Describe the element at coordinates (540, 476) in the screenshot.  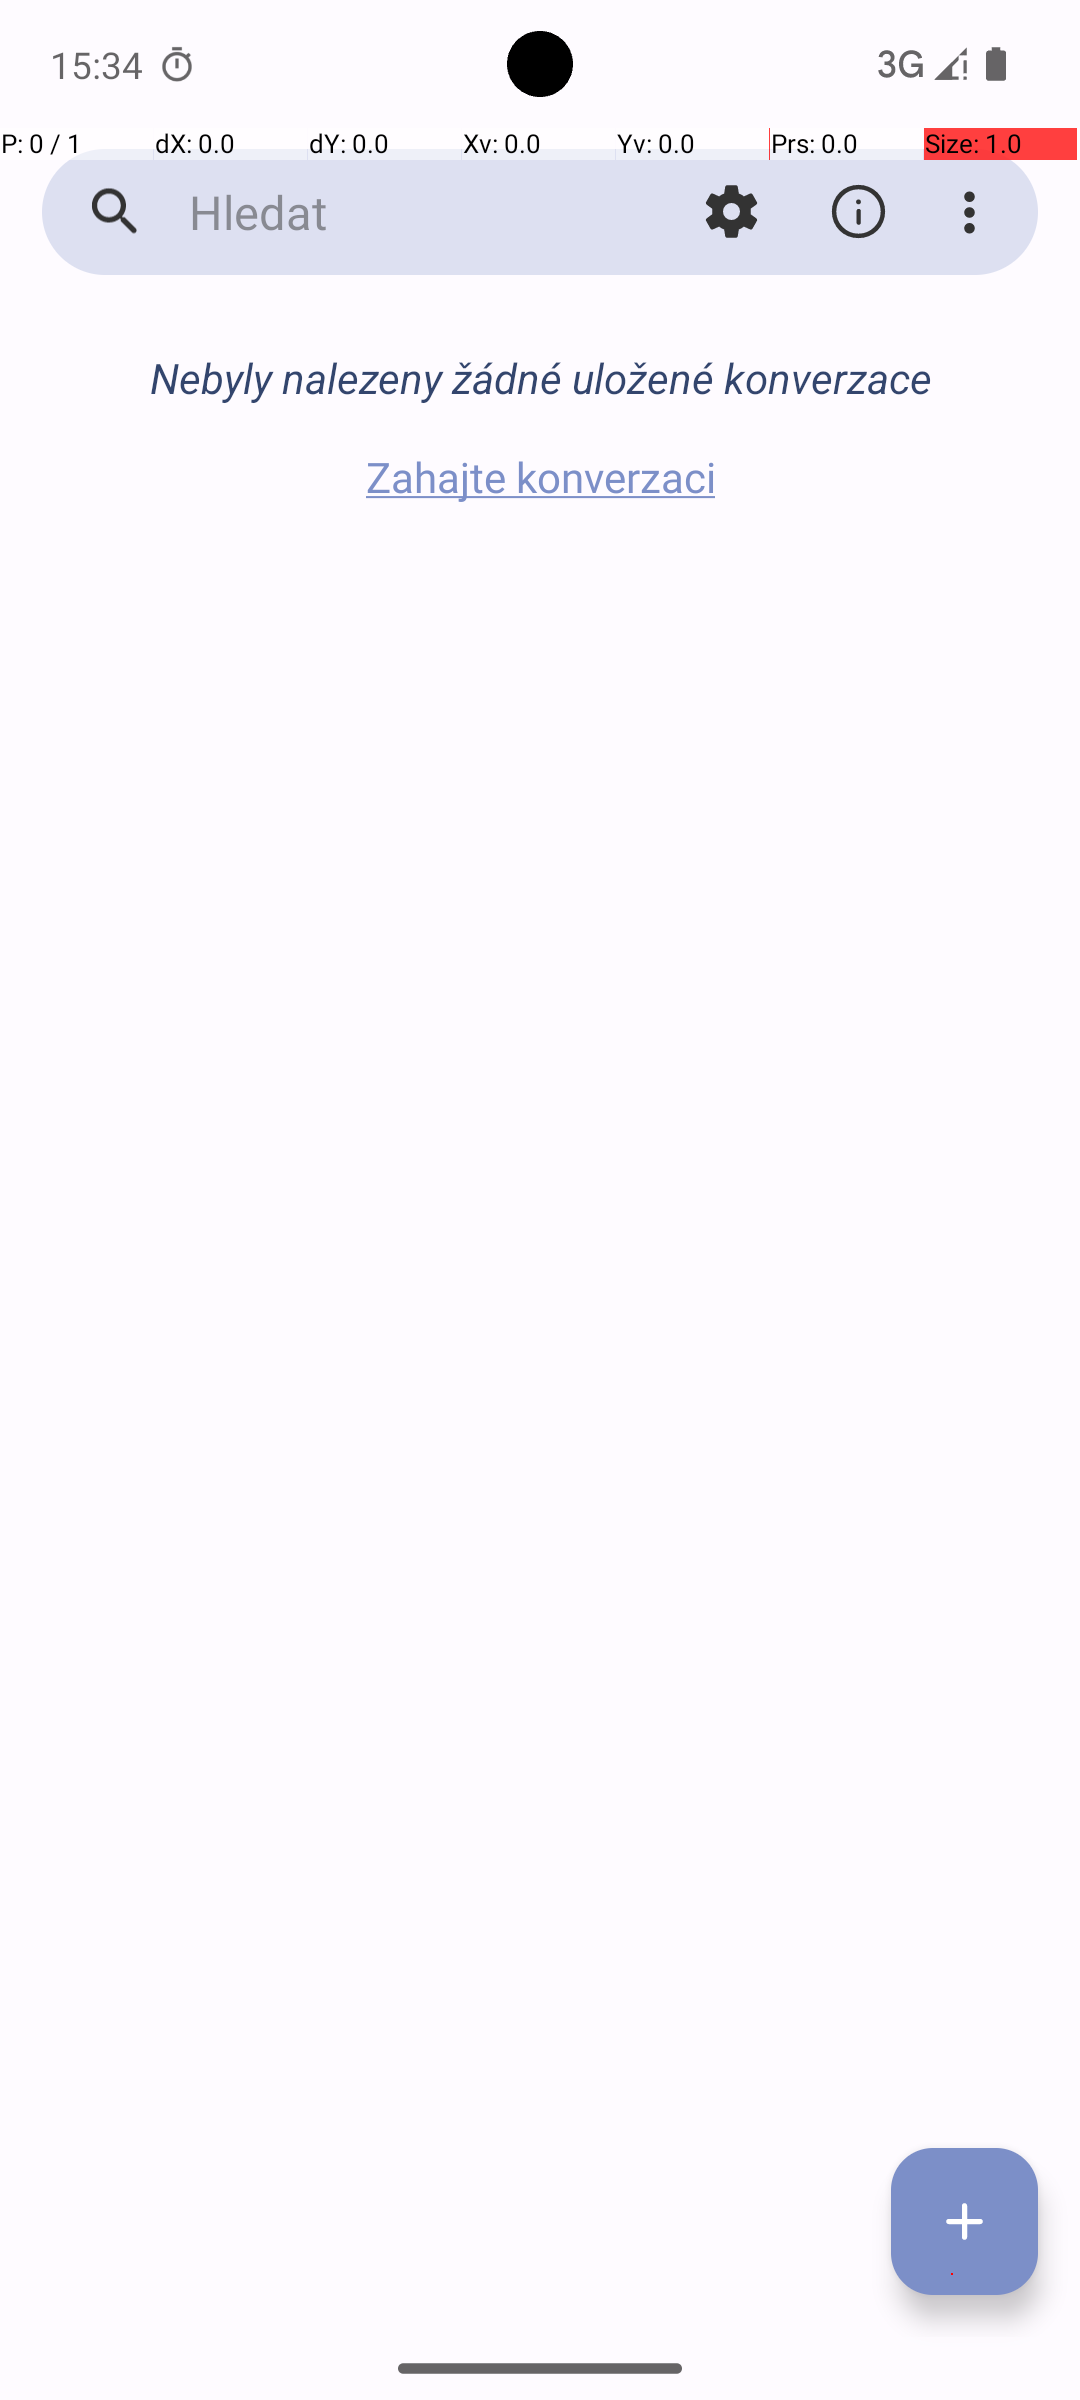
I see `Zahajte konverzaci` at that location.